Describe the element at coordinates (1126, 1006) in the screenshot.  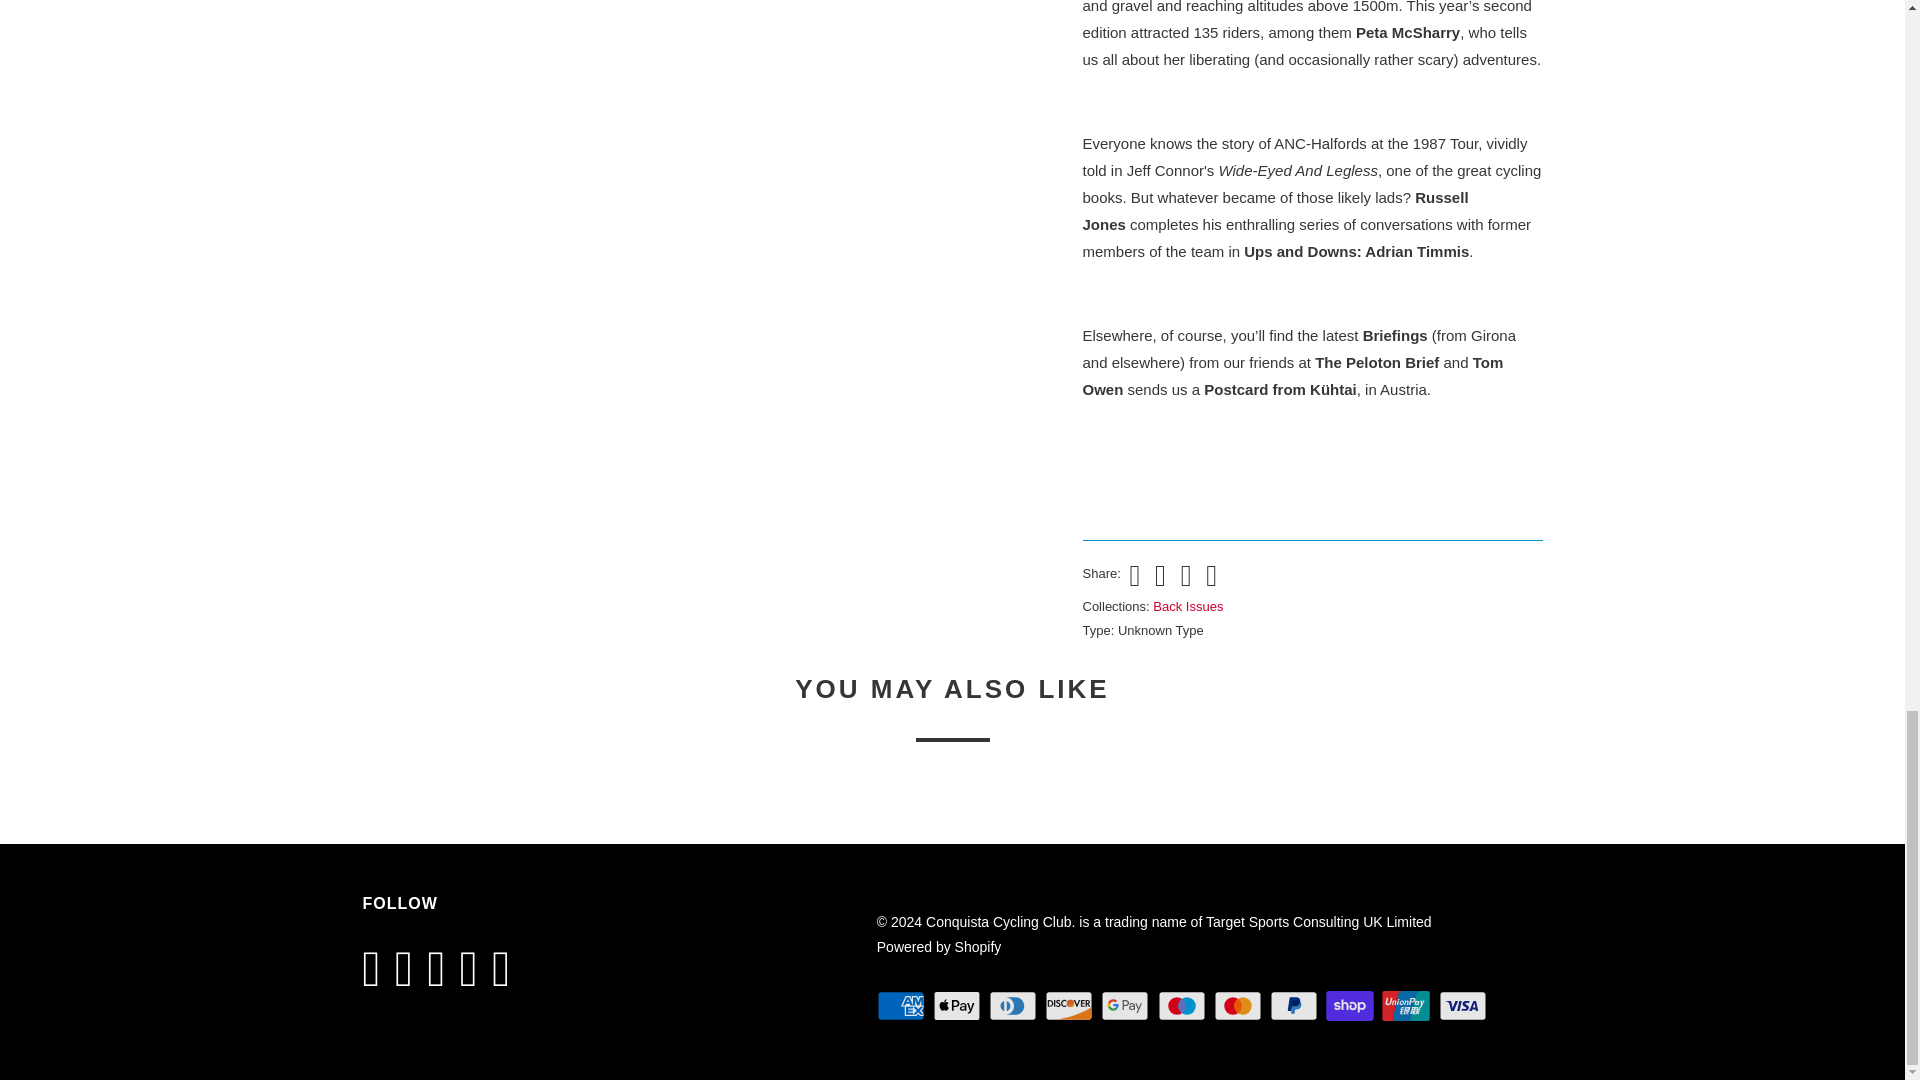
I see `Google Pay` at that location.